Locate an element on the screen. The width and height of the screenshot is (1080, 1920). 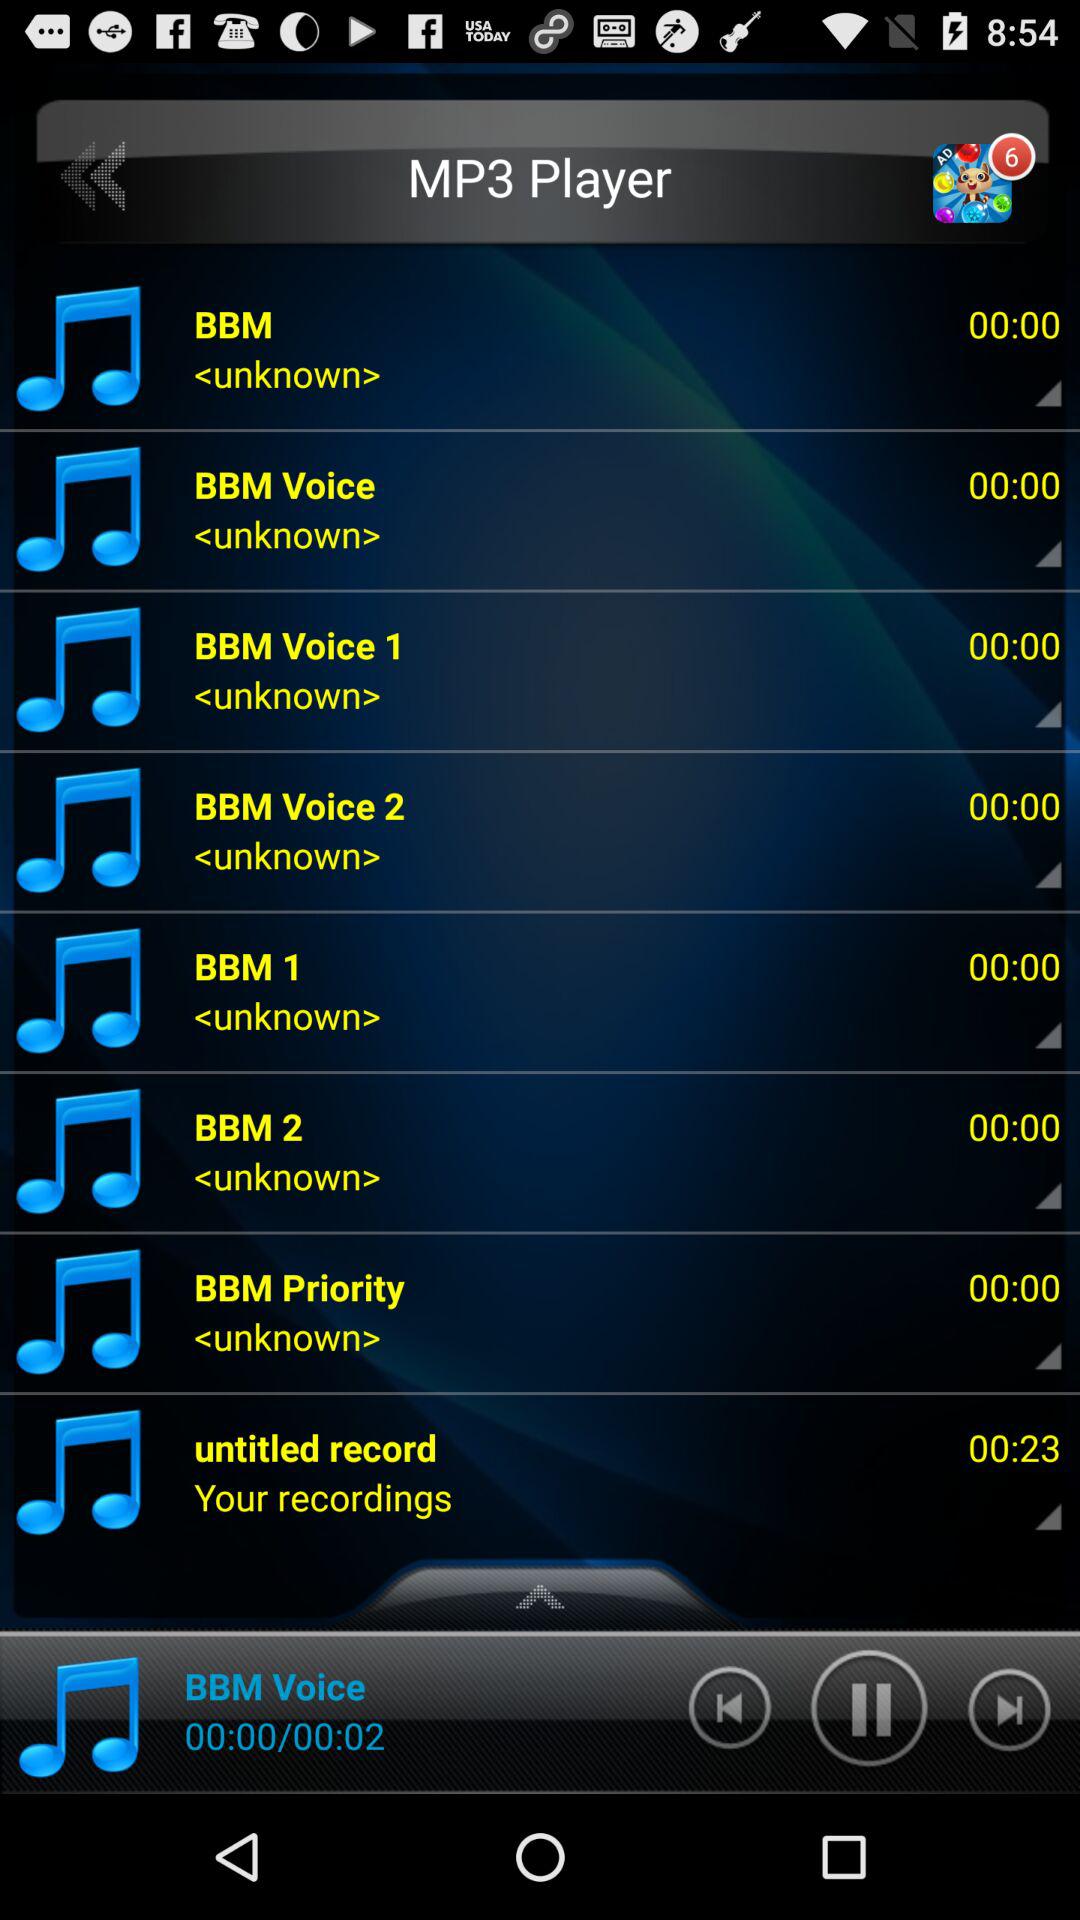
turn on item below <unknown> icon is located at coordinates (316, 1447).